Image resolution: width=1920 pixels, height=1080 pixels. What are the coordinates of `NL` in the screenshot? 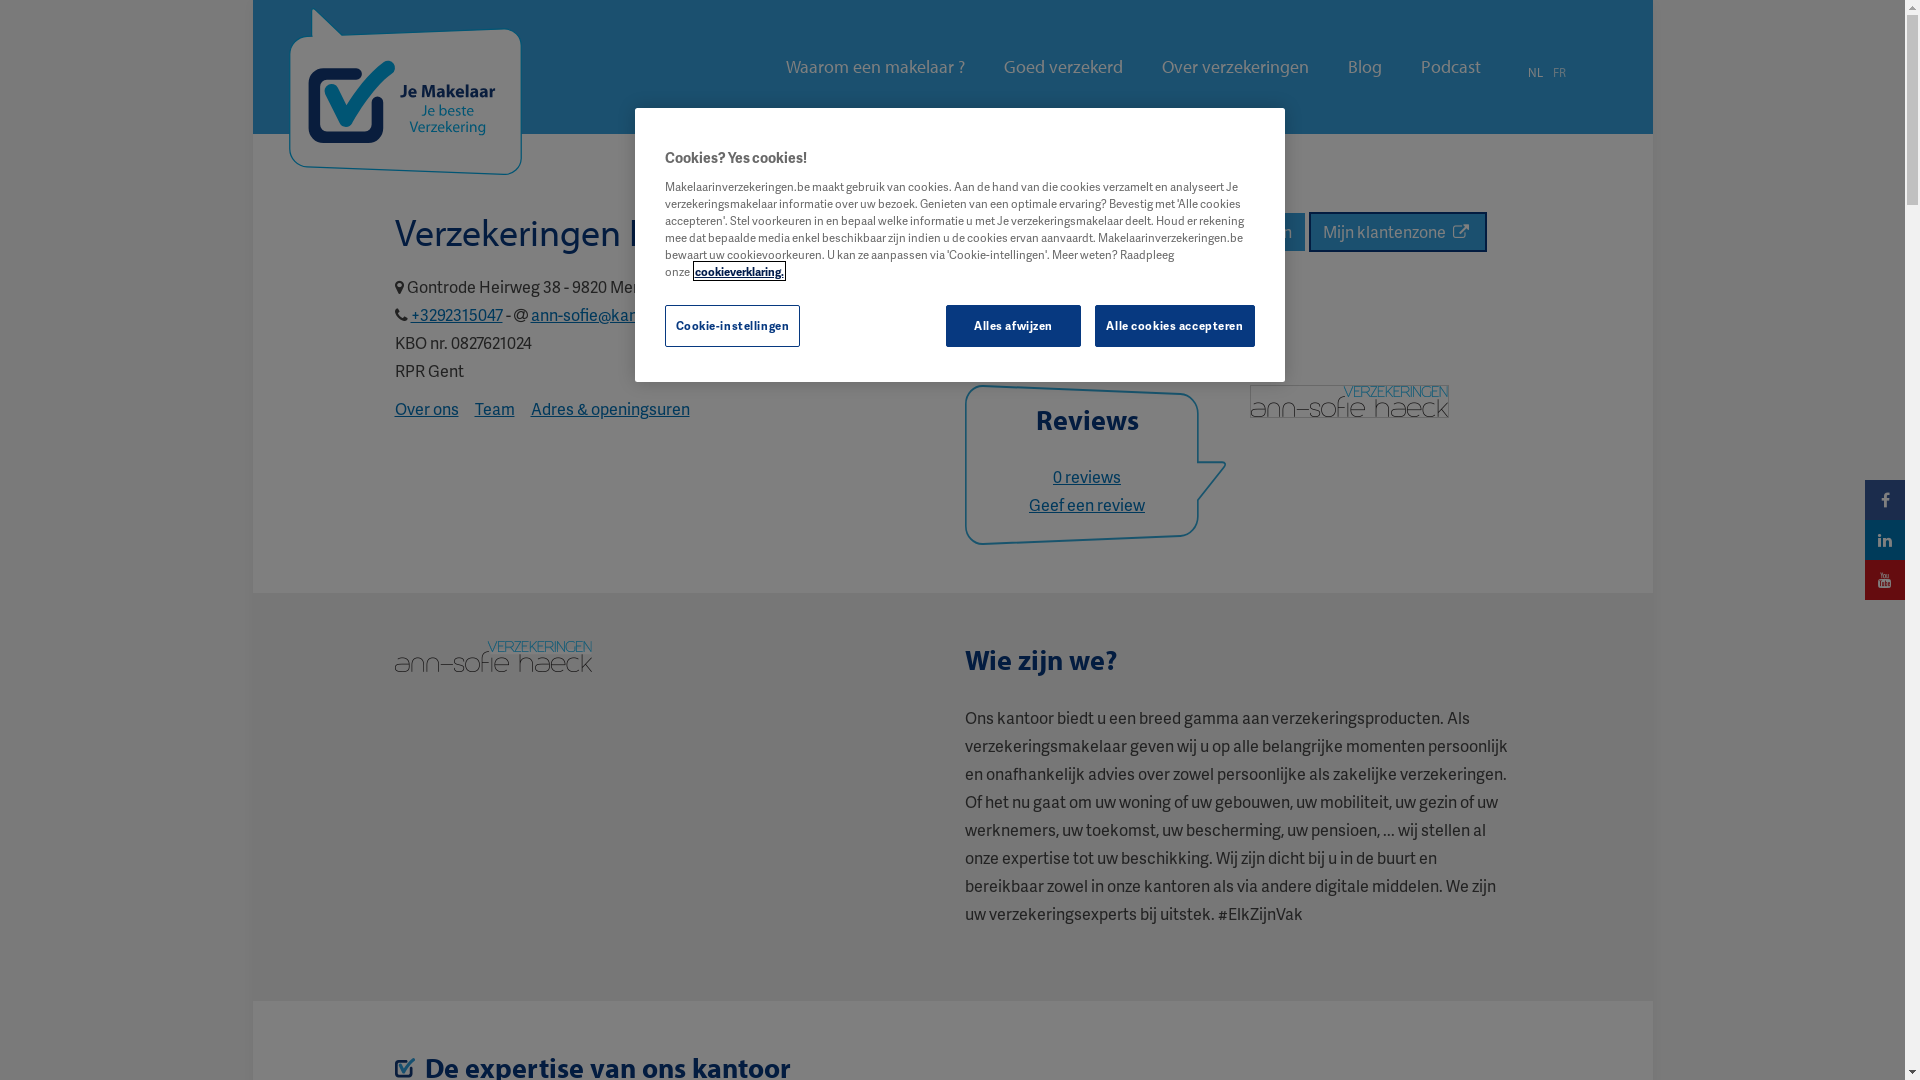 It's located at (1536, 72).